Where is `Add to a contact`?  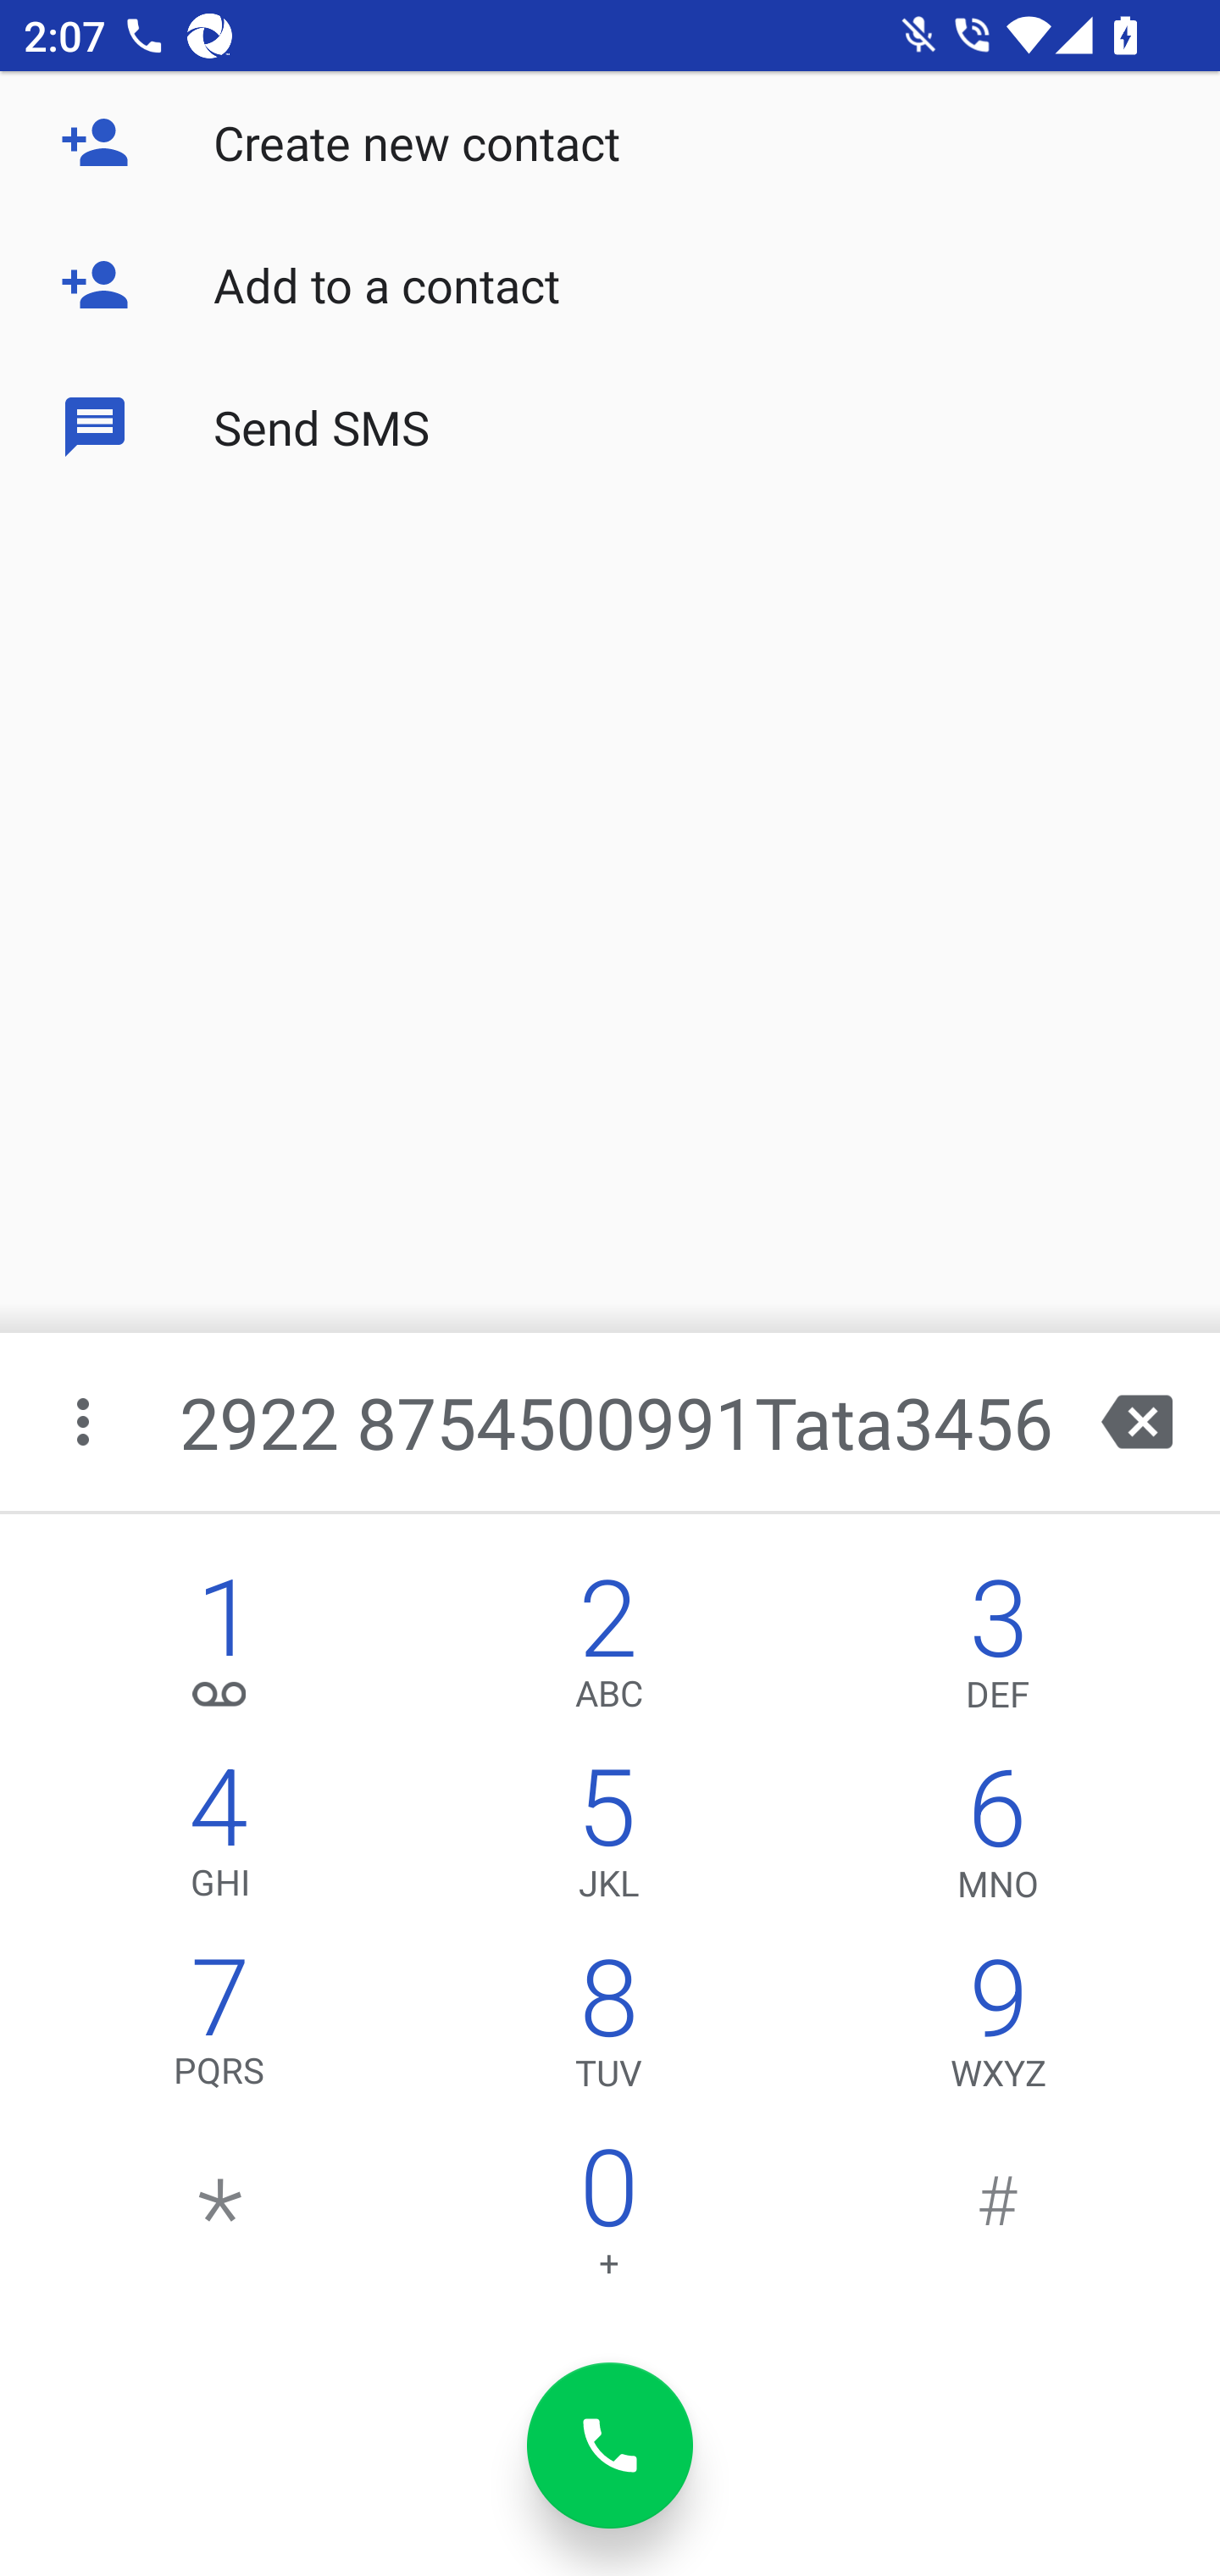 Add to a contact is located at coordinates (610, 285).